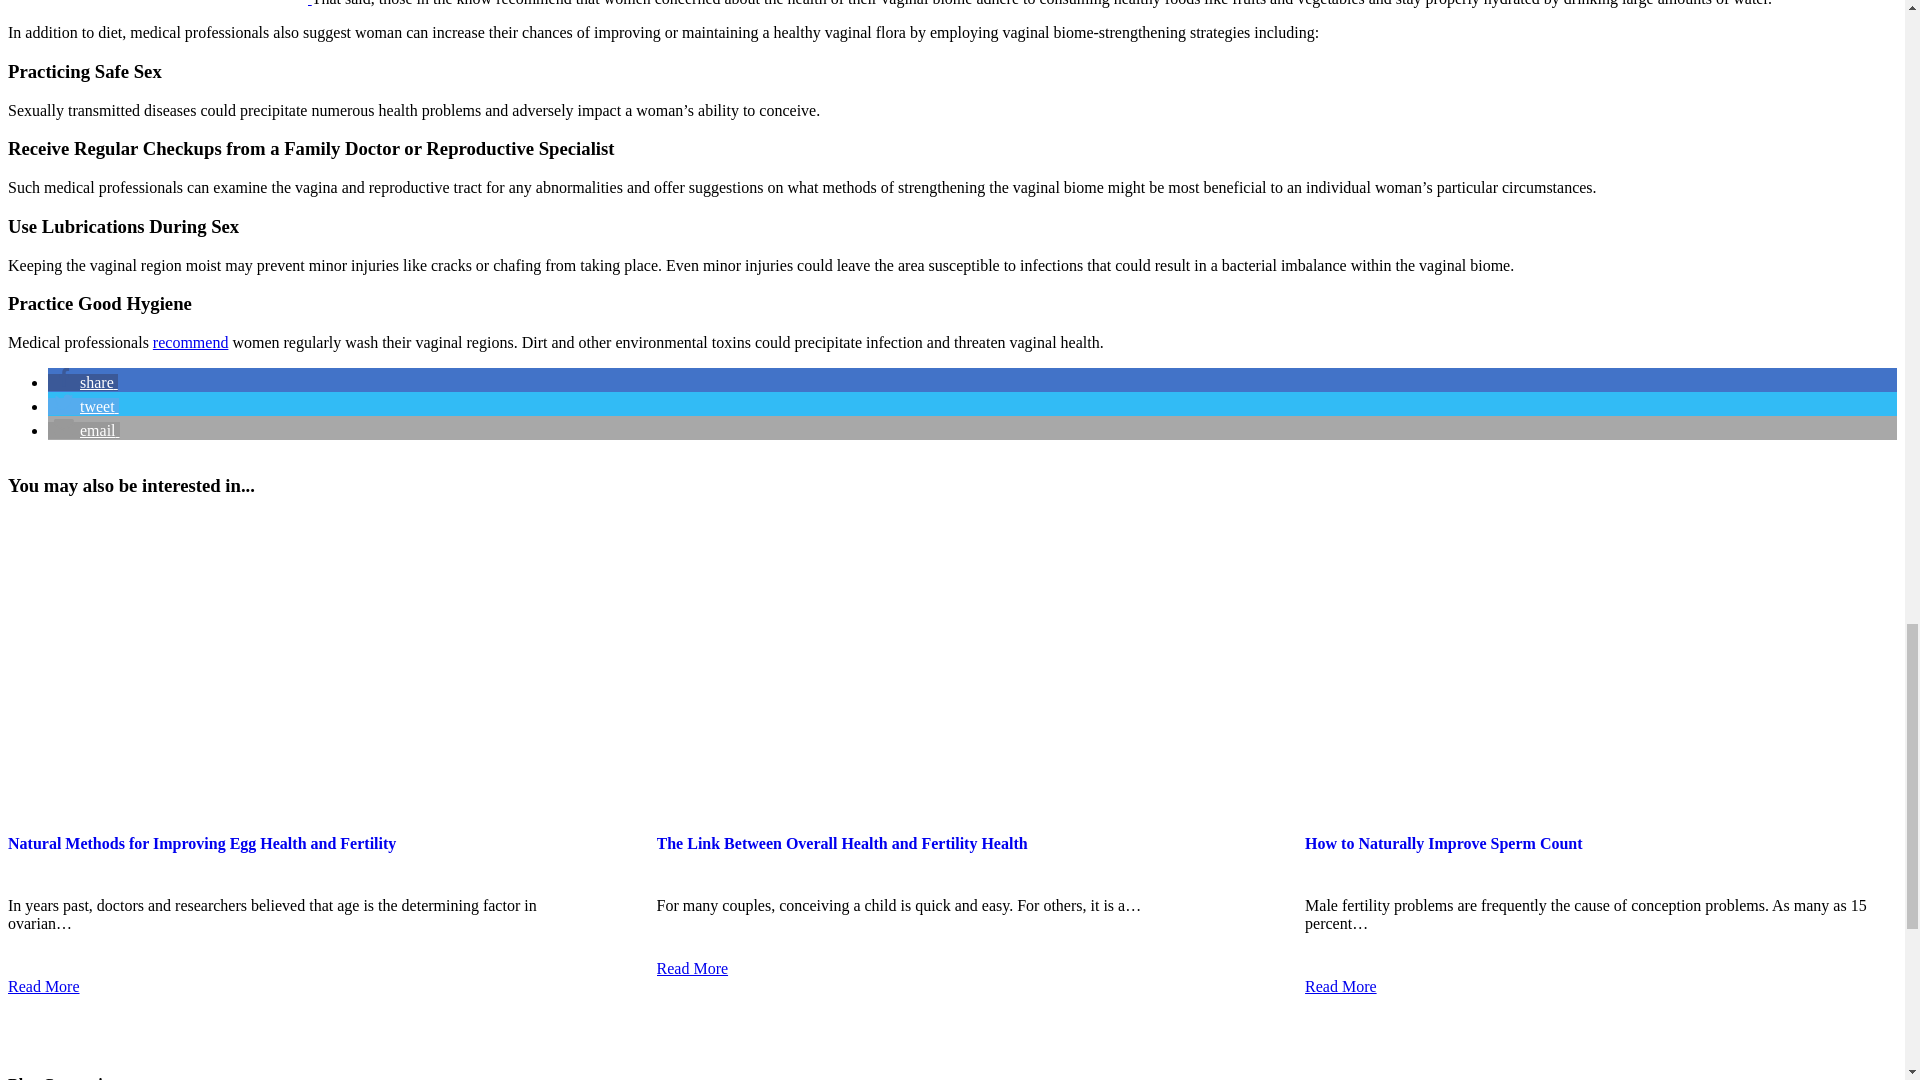 The height and width of the screenshot is (1080, 1920). What do you see at coordinates (82, 382) in the screenshot?
I see `share ` at bounding box center [82, 382].